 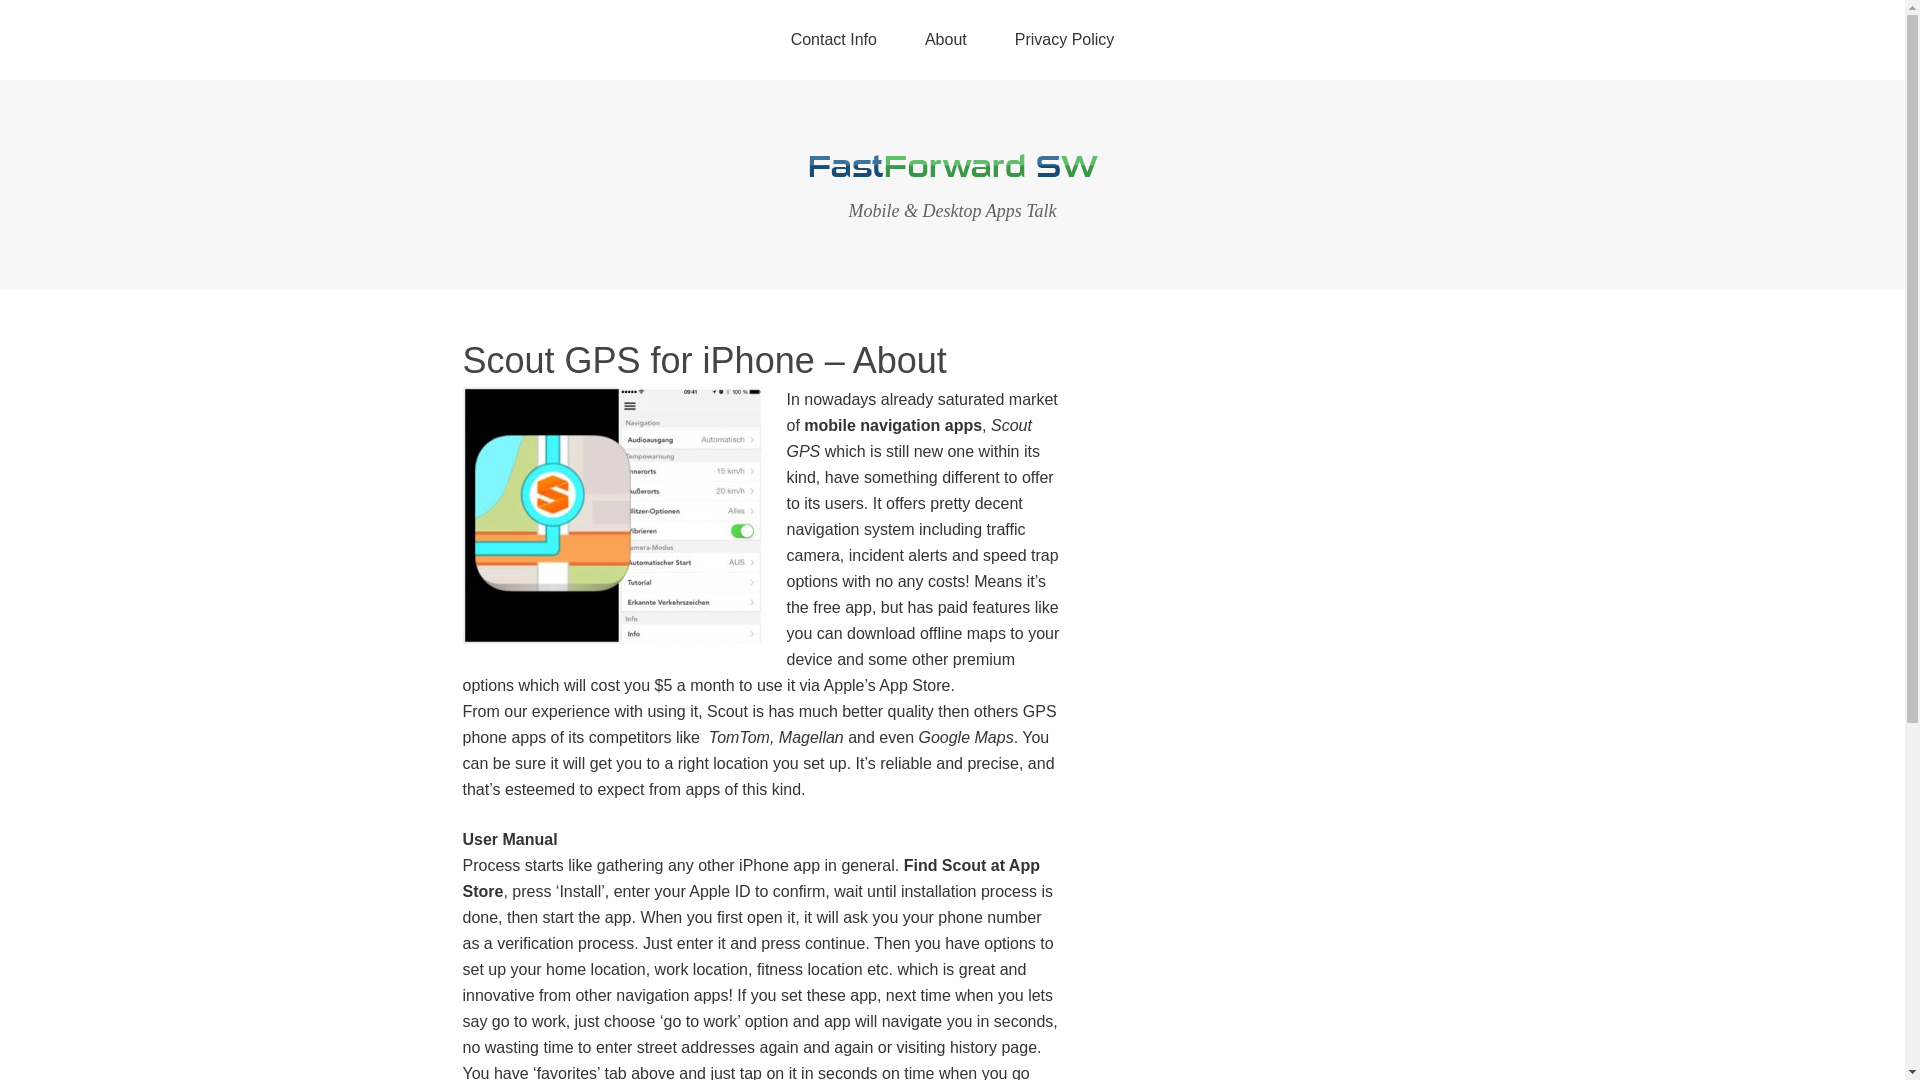 What do you see at coordinates (1064, 40) in the screenshot?
I see `Privacy Policy` at bounding box center [1064, 40].